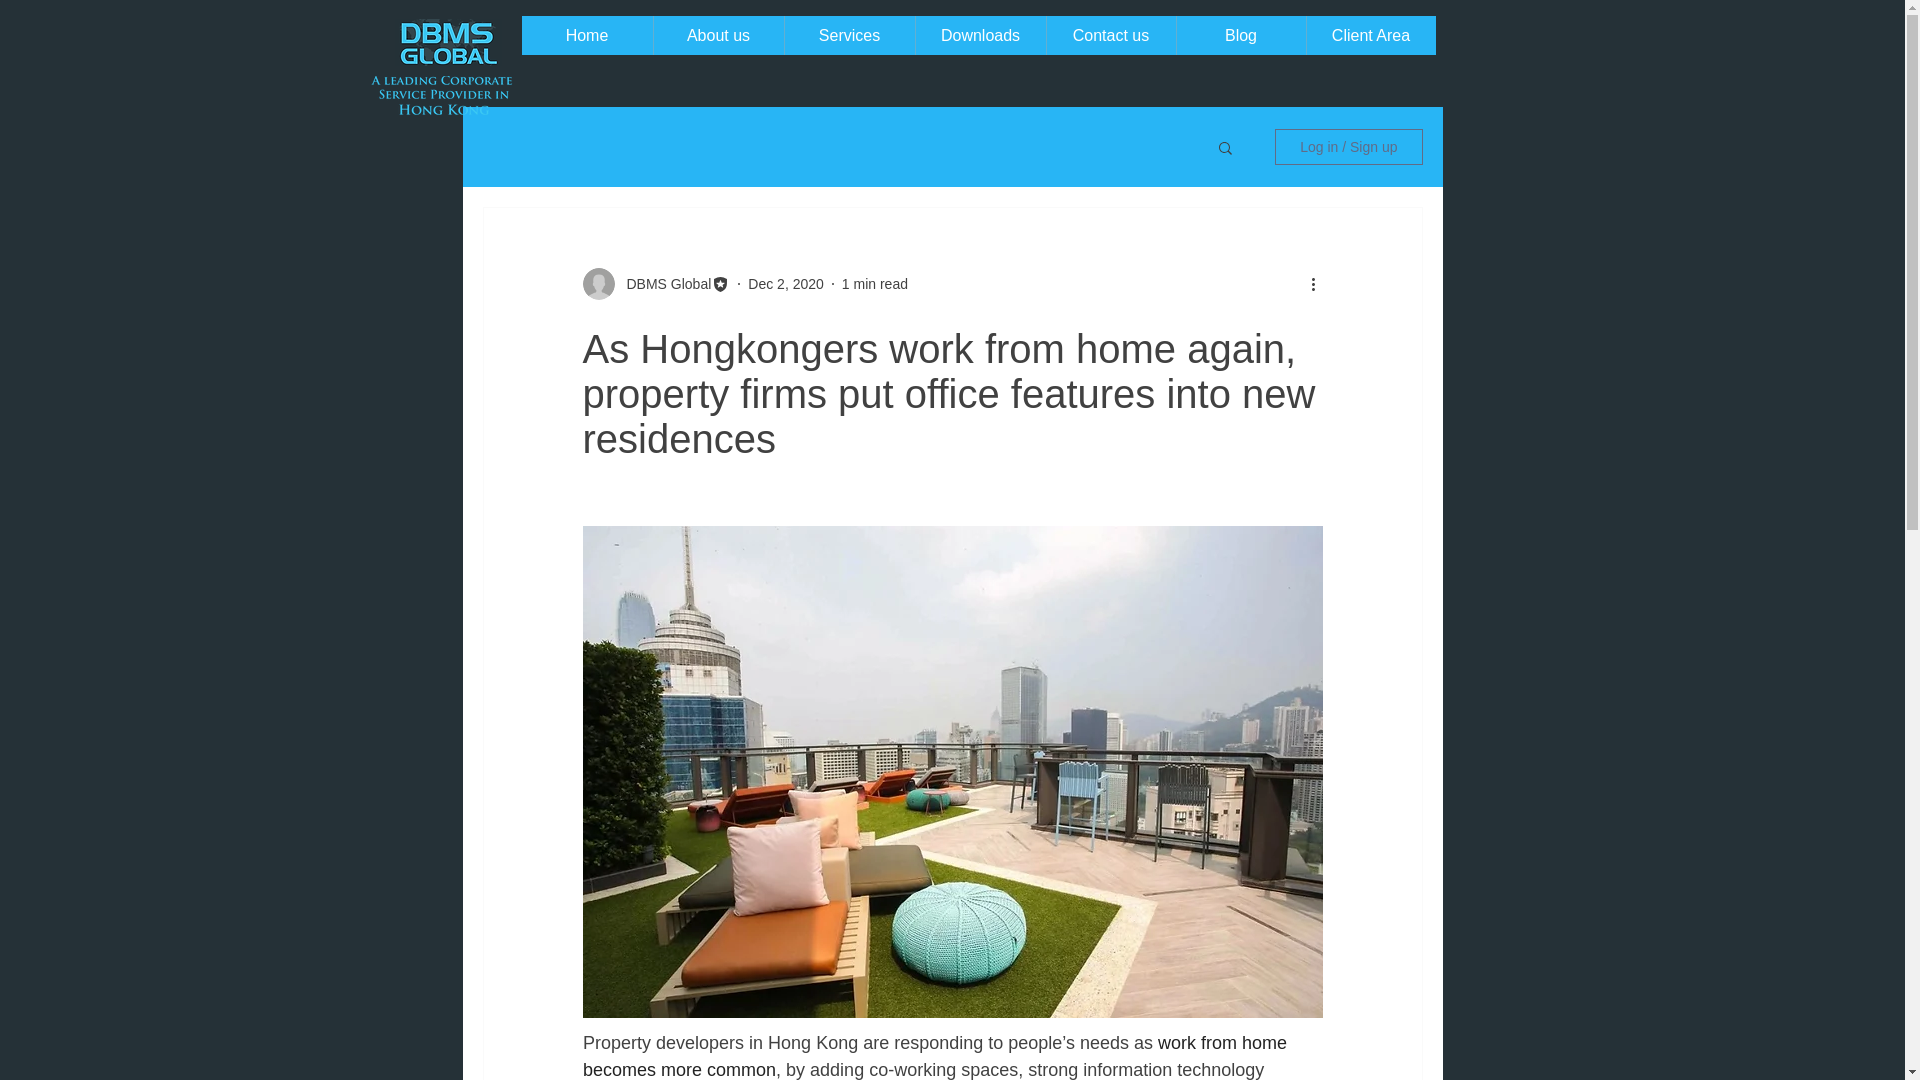  What do you see at coordinates (442, 94) in the screenshot?
I see `DBMS Global Mission-01.png` at bounding box center [442, 94].